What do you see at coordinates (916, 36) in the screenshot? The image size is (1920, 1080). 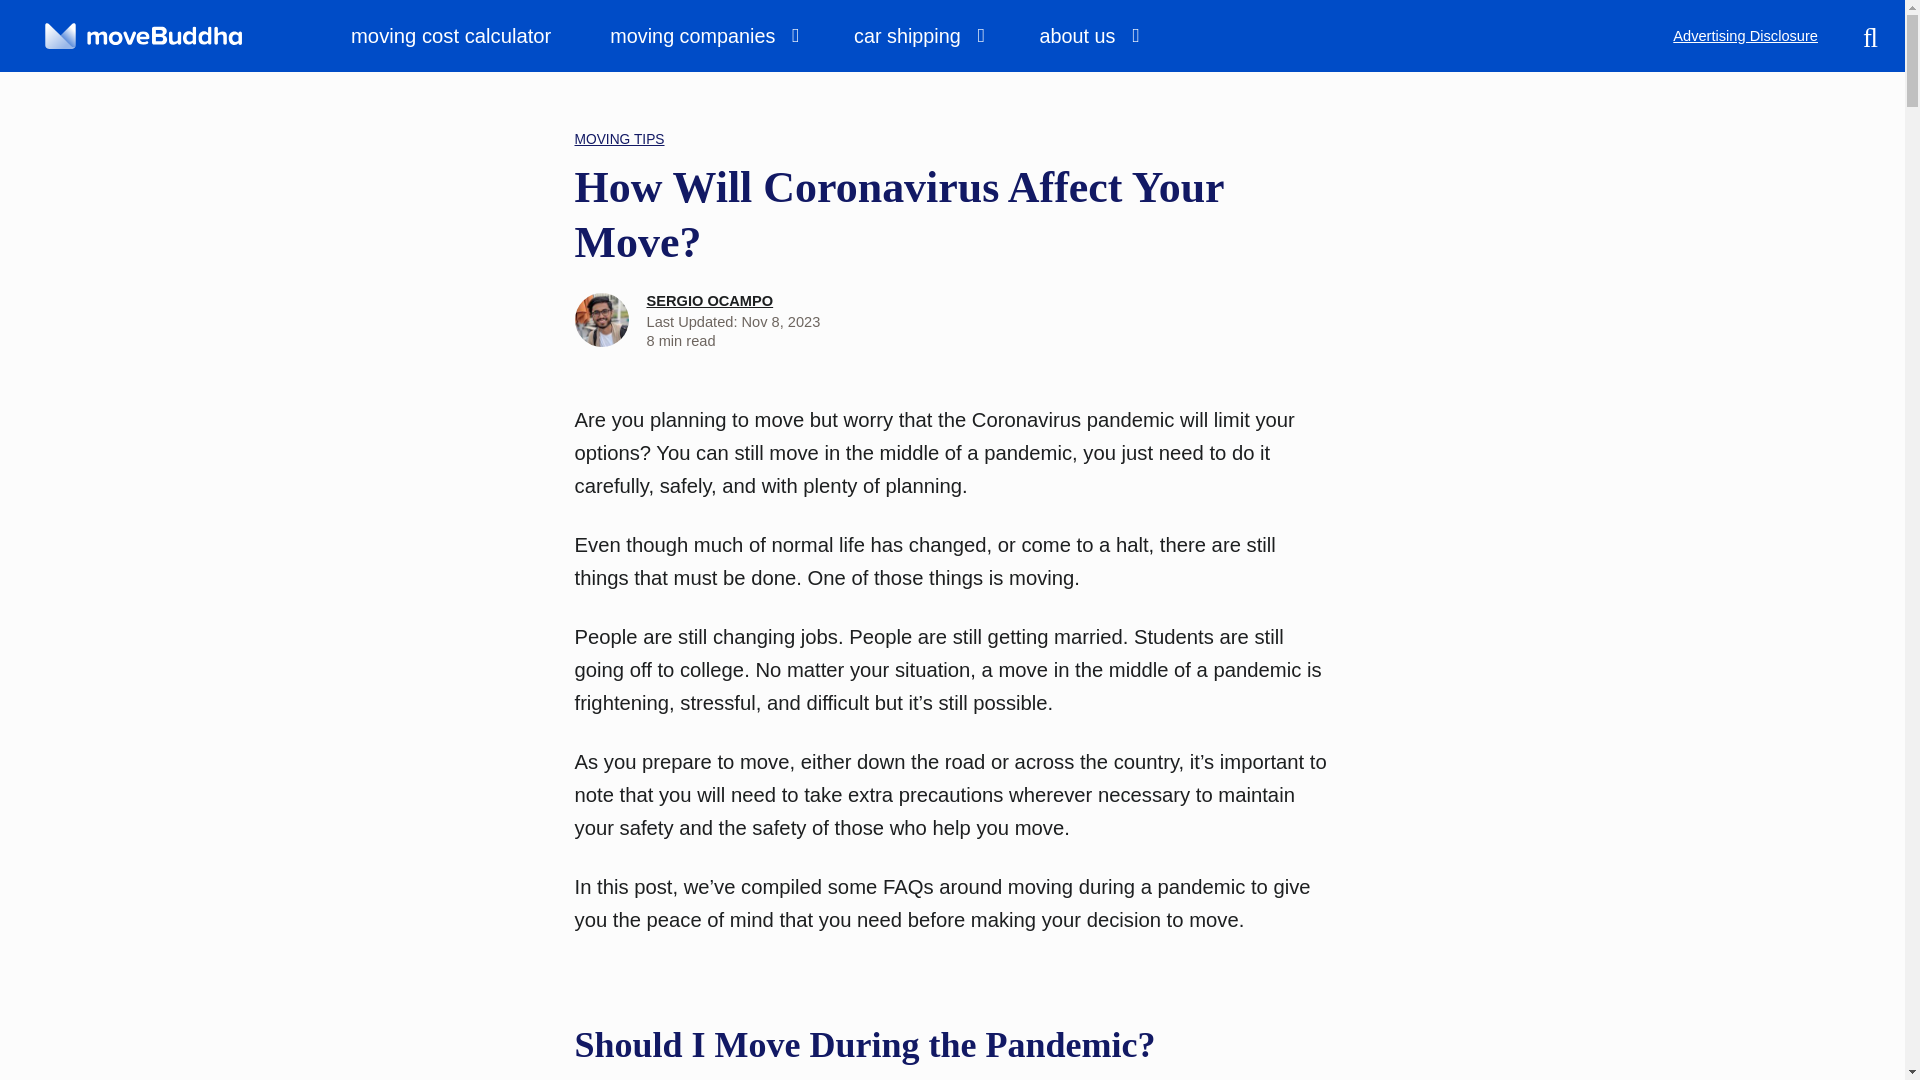 I see `car shipping` at bounding box center [916, 36].